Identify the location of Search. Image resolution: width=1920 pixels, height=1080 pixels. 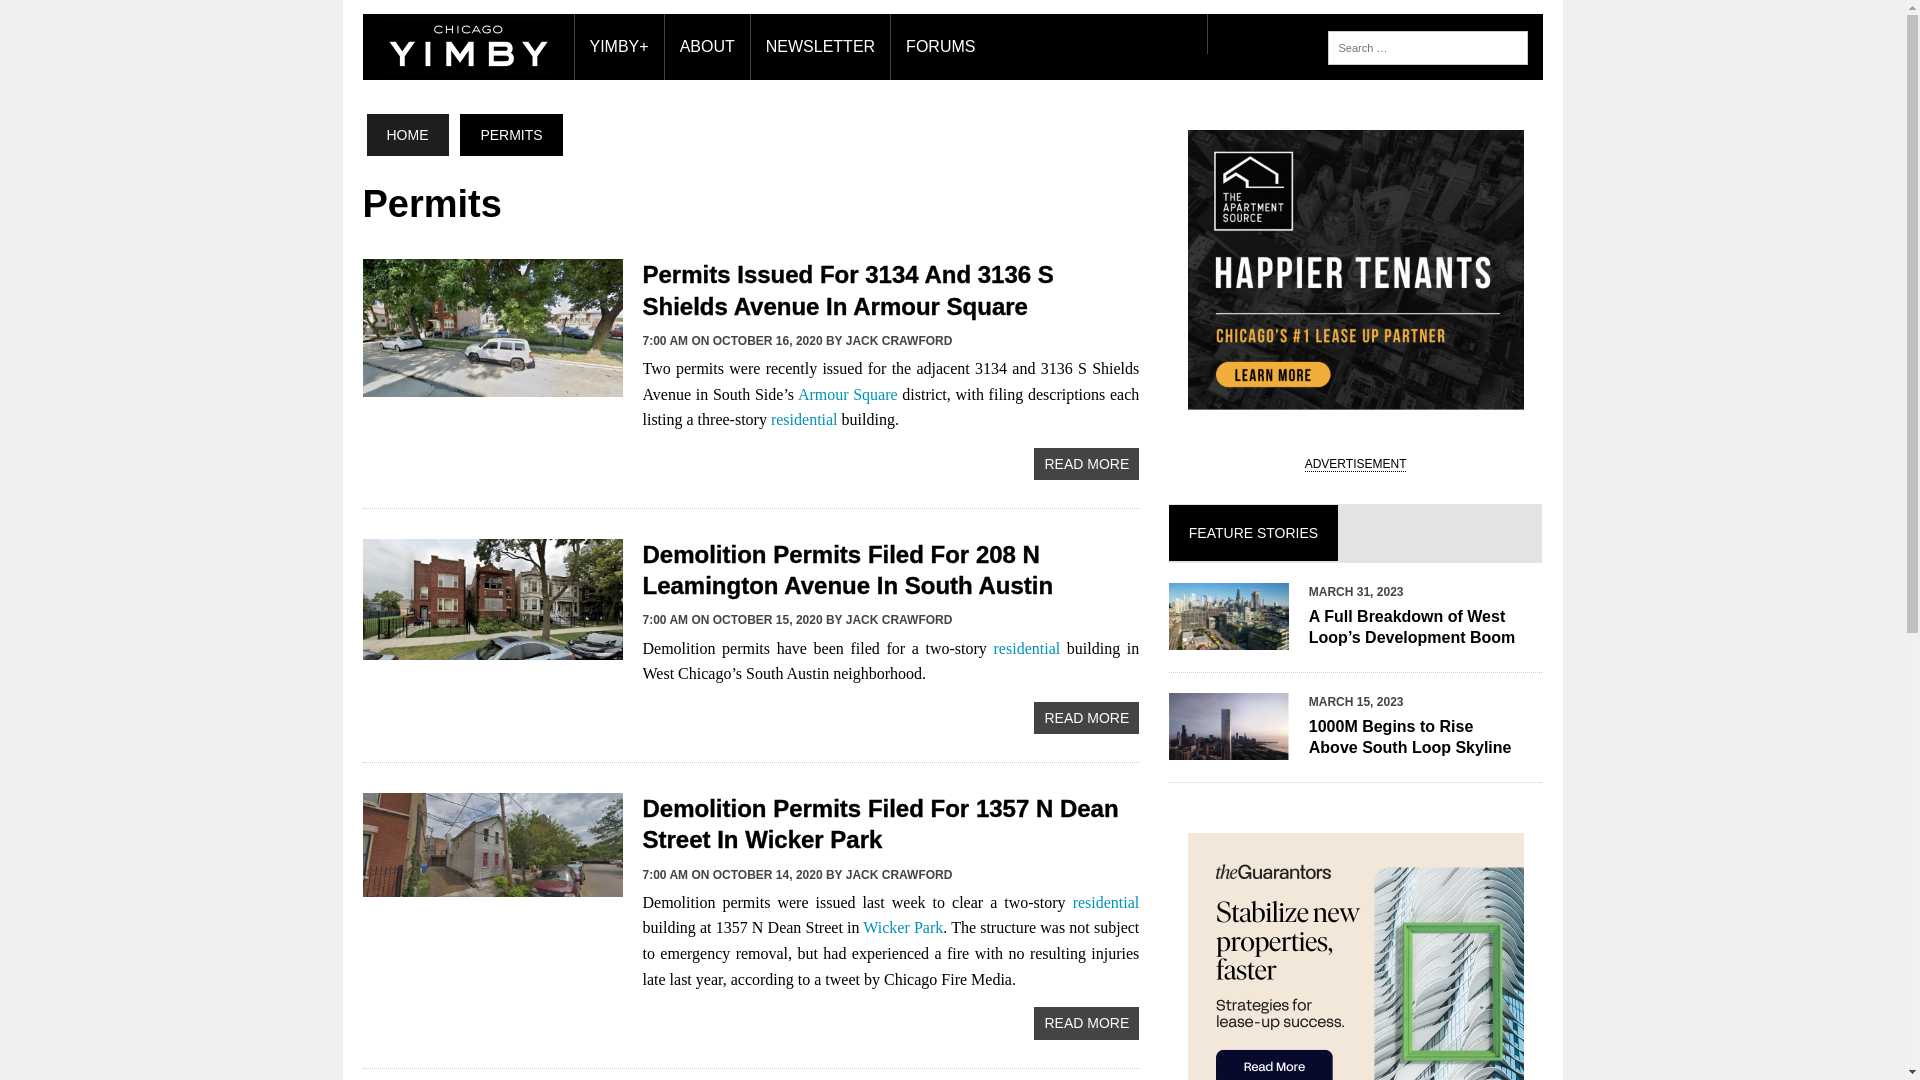
(100, 19).